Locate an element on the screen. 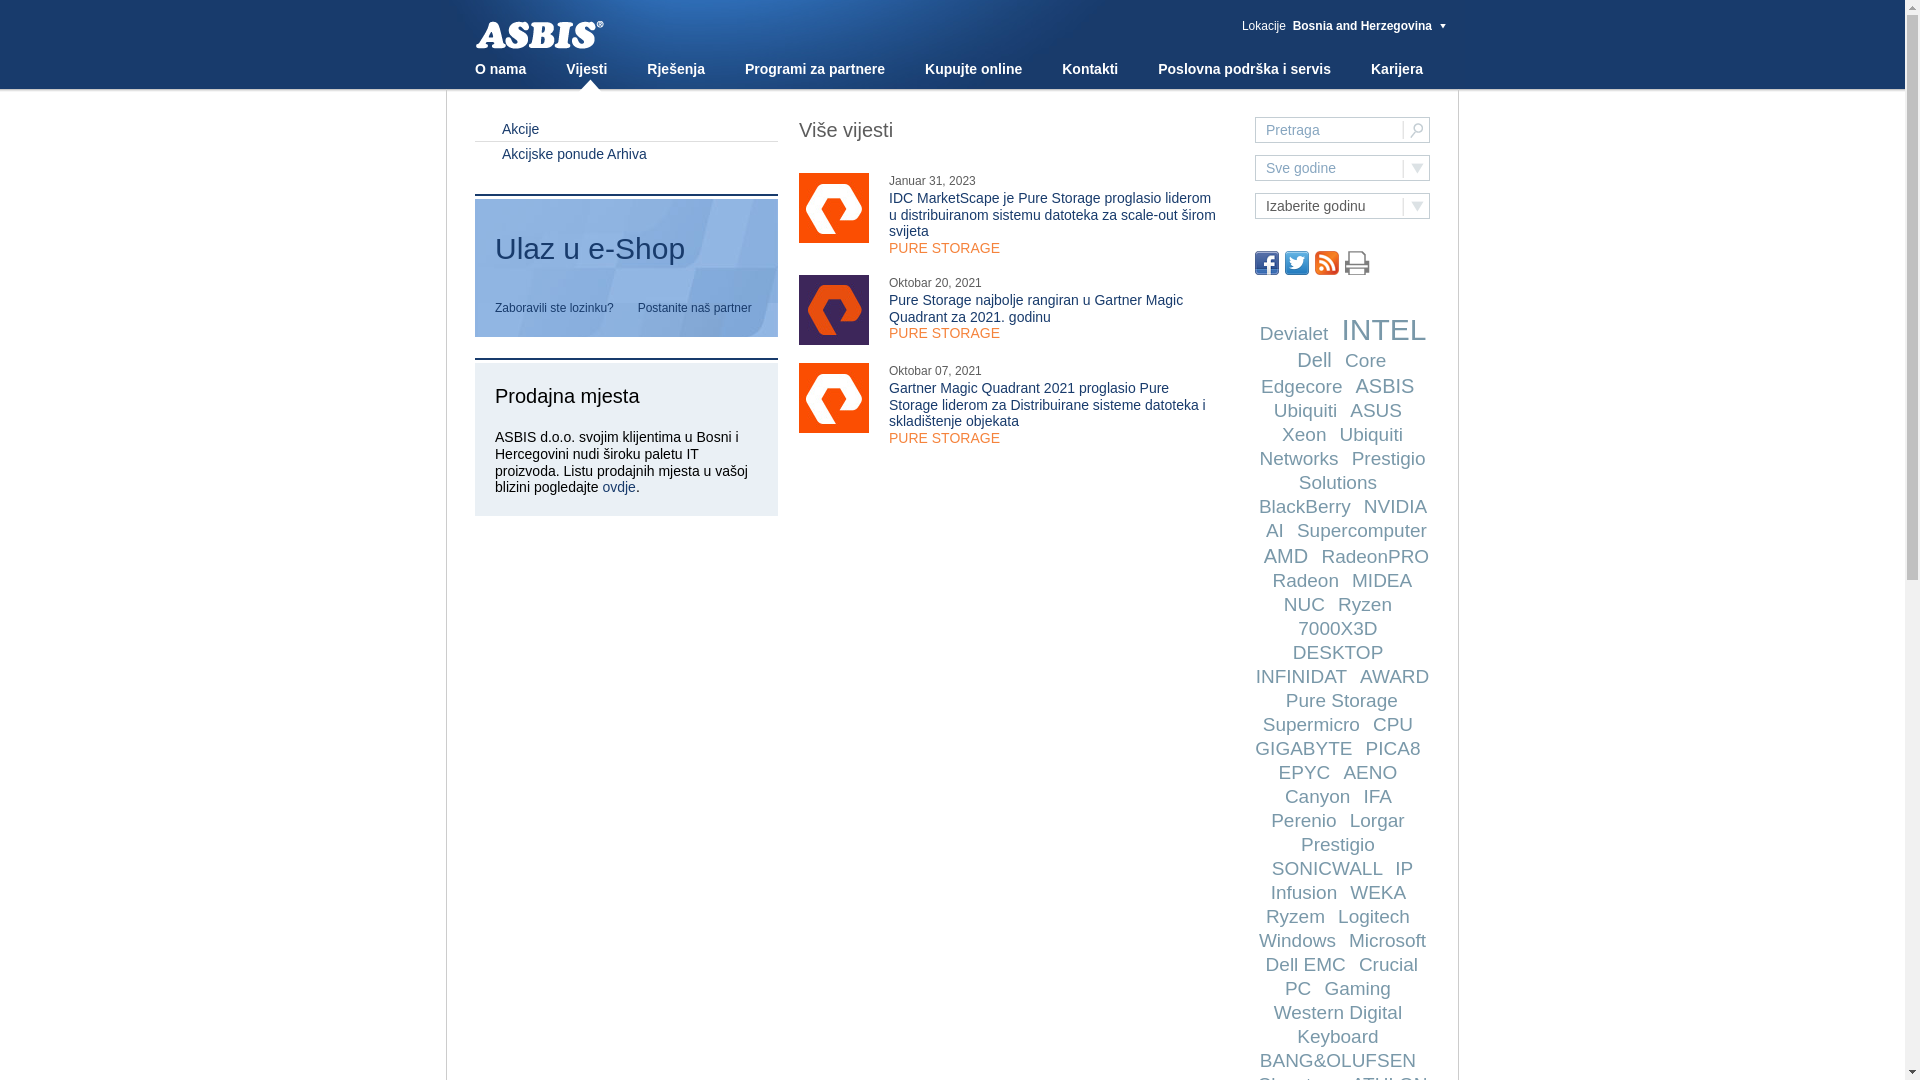 This screenshot has width=1920, height=1080. AI is located at coordinates (1275, 530).